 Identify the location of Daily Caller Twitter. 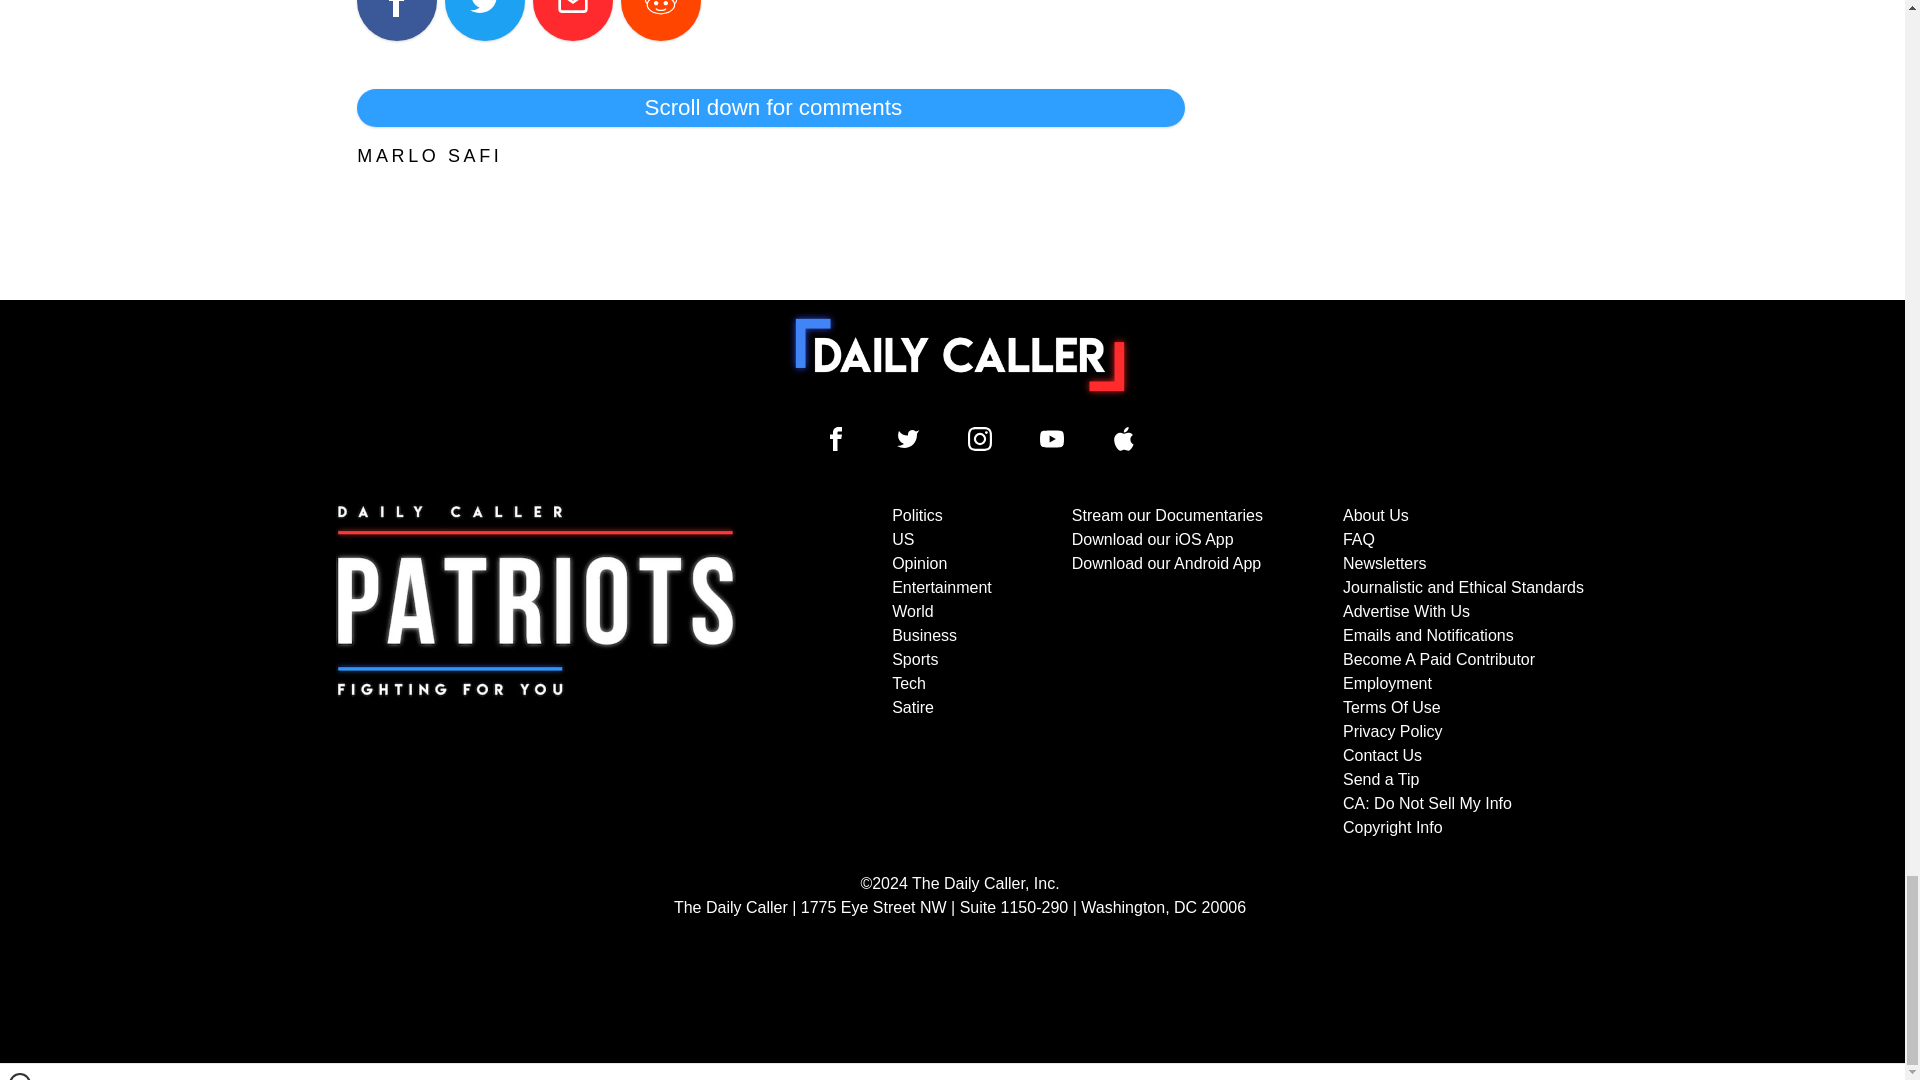
(908, 438).